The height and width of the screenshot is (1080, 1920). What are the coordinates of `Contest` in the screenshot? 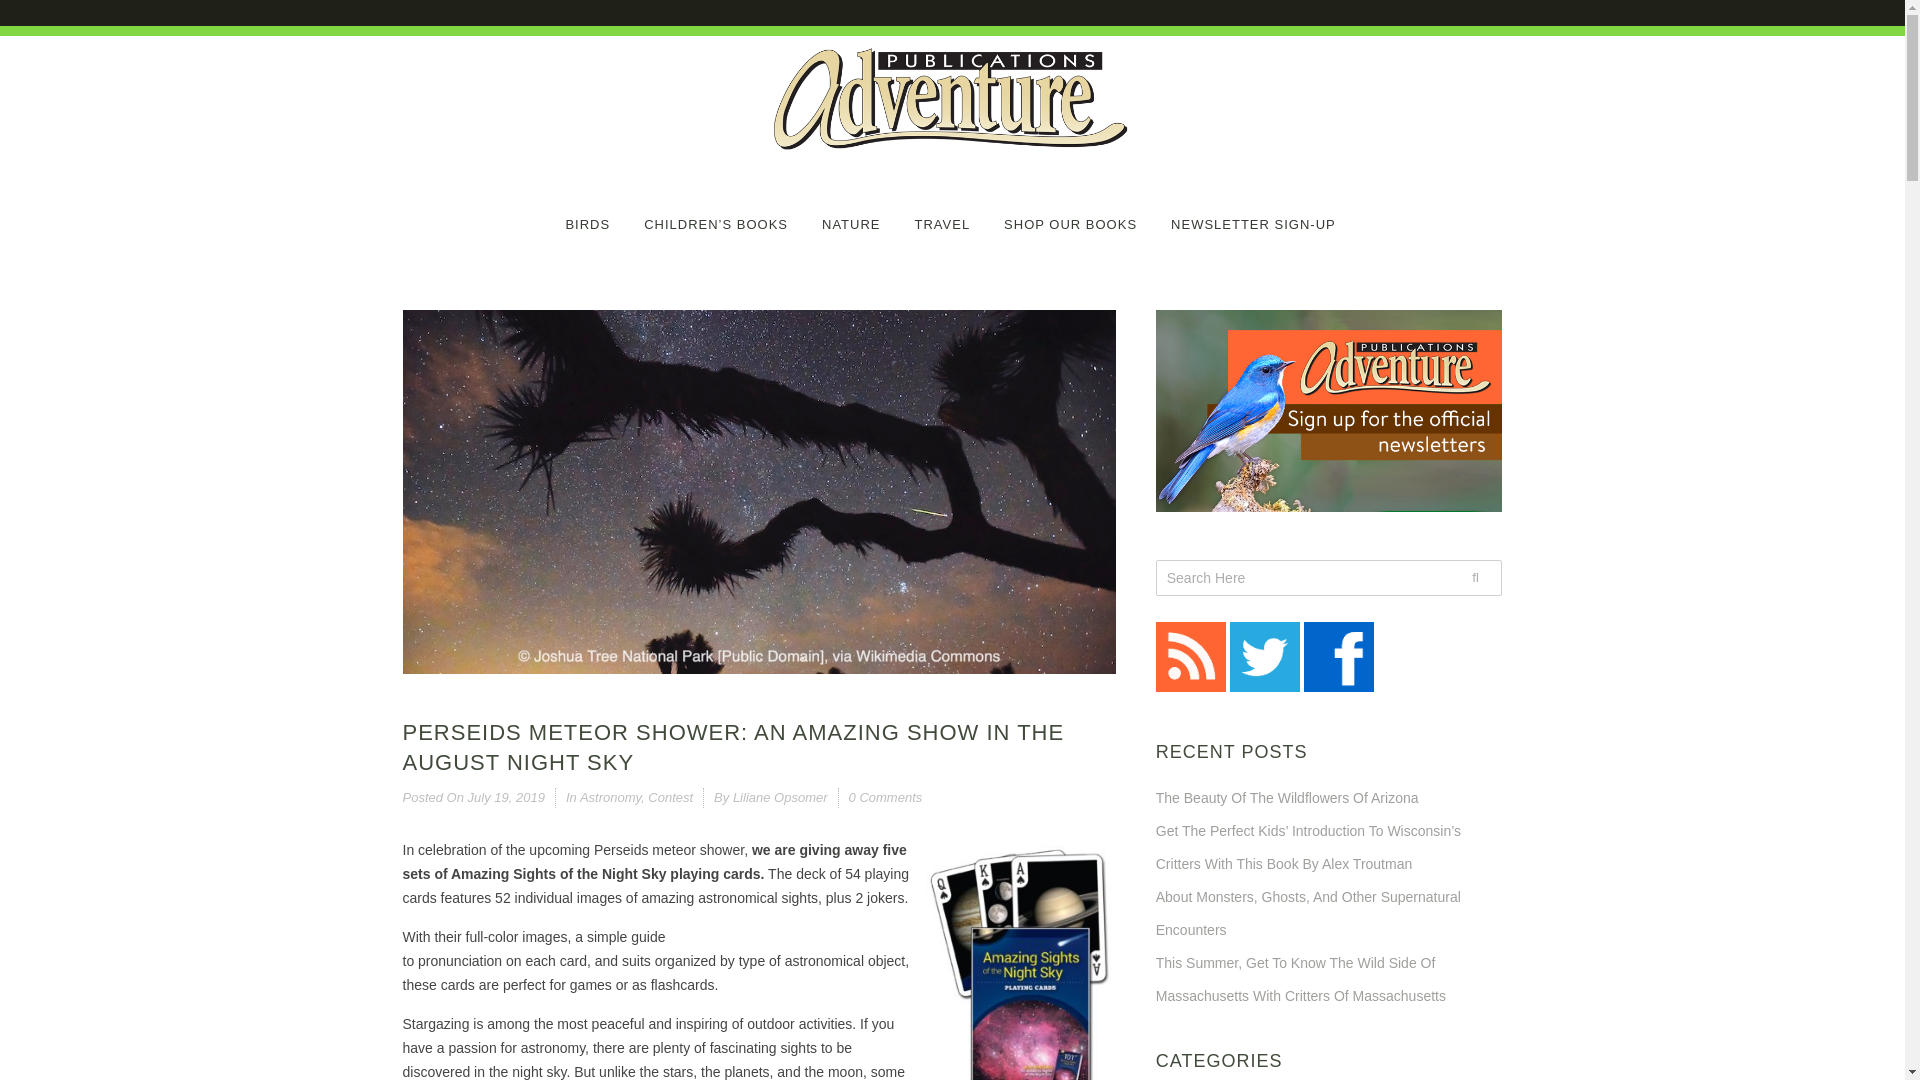 It's located at (670, 796).